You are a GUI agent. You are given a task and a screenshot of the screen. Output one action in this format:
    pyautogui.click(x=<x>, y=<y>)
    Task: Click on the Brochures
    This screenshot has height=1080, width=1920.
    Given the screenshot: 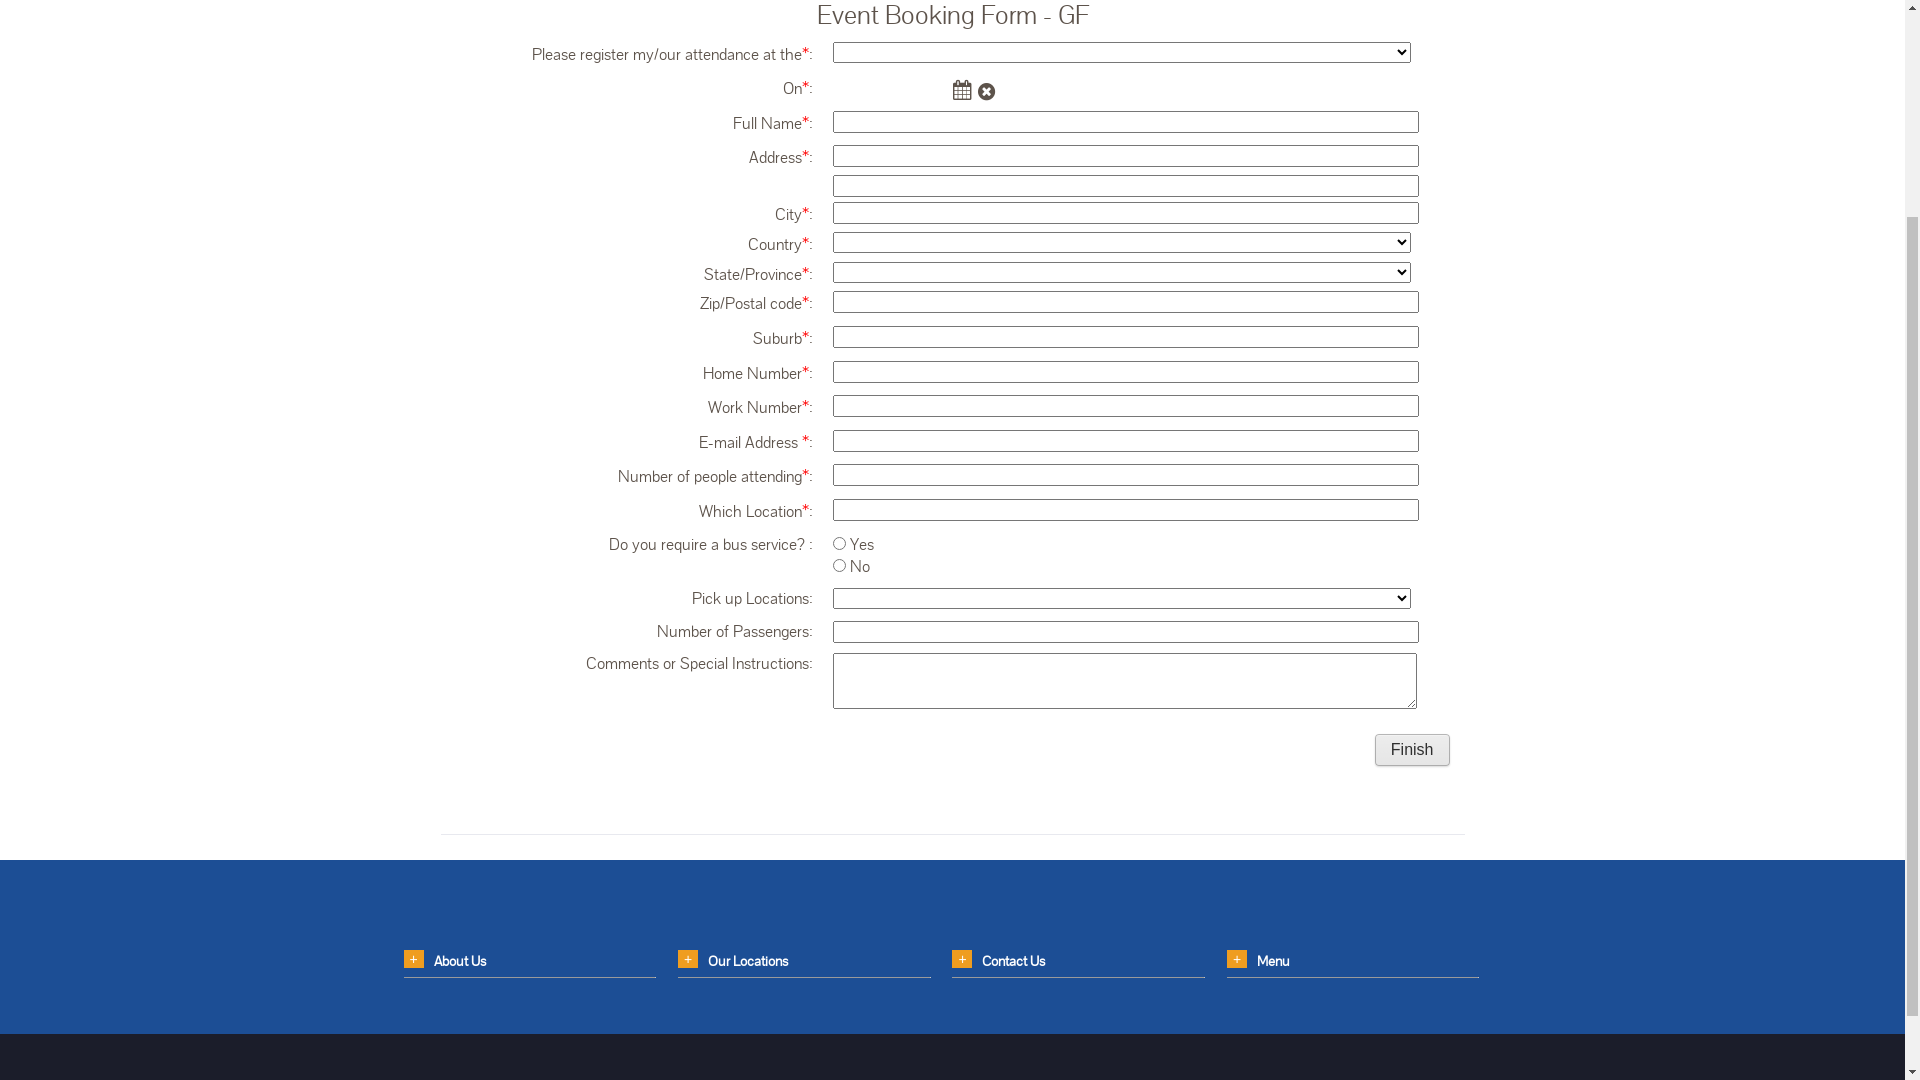 What is the action you would take?
    pyautogui.click(x=1386, y=197)
    